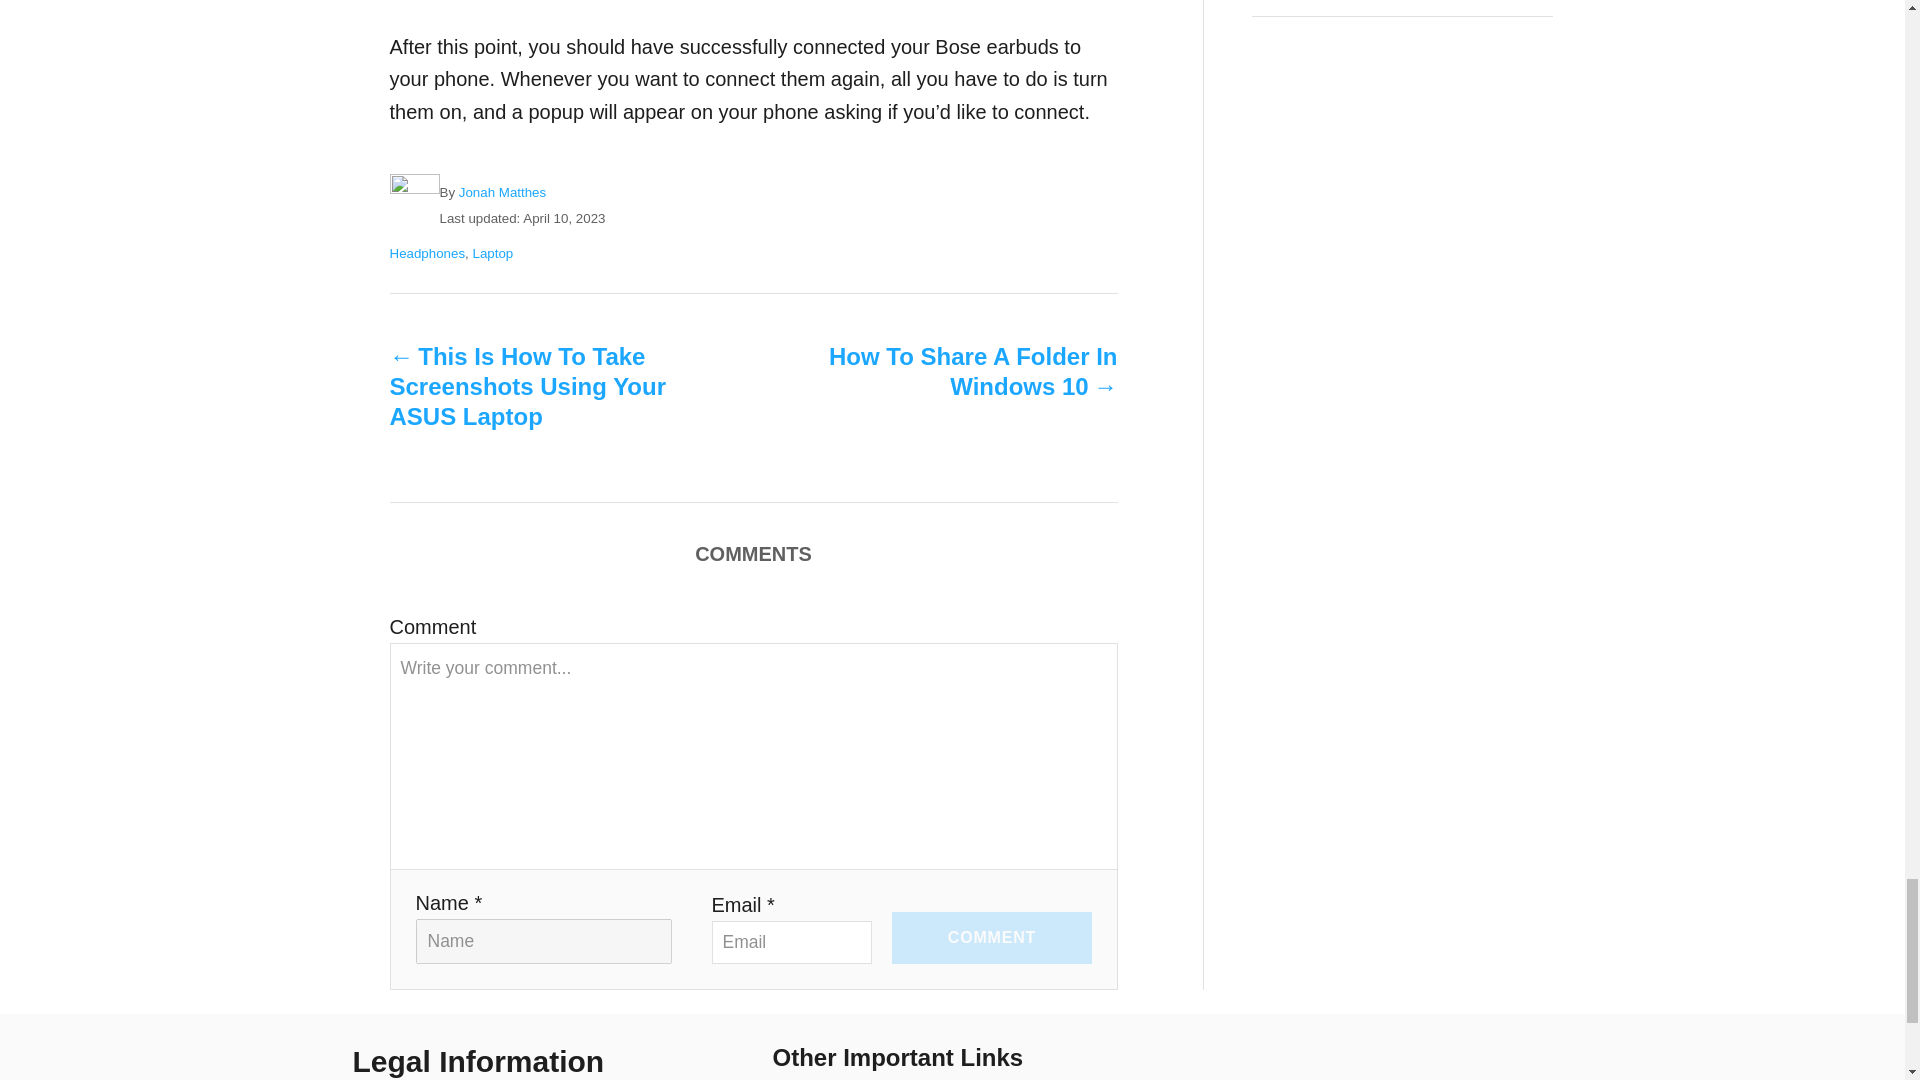  What do you see at coordinates (492, 254) in the screenshot?
I see `Laptop` at bounding box center [492, 254].